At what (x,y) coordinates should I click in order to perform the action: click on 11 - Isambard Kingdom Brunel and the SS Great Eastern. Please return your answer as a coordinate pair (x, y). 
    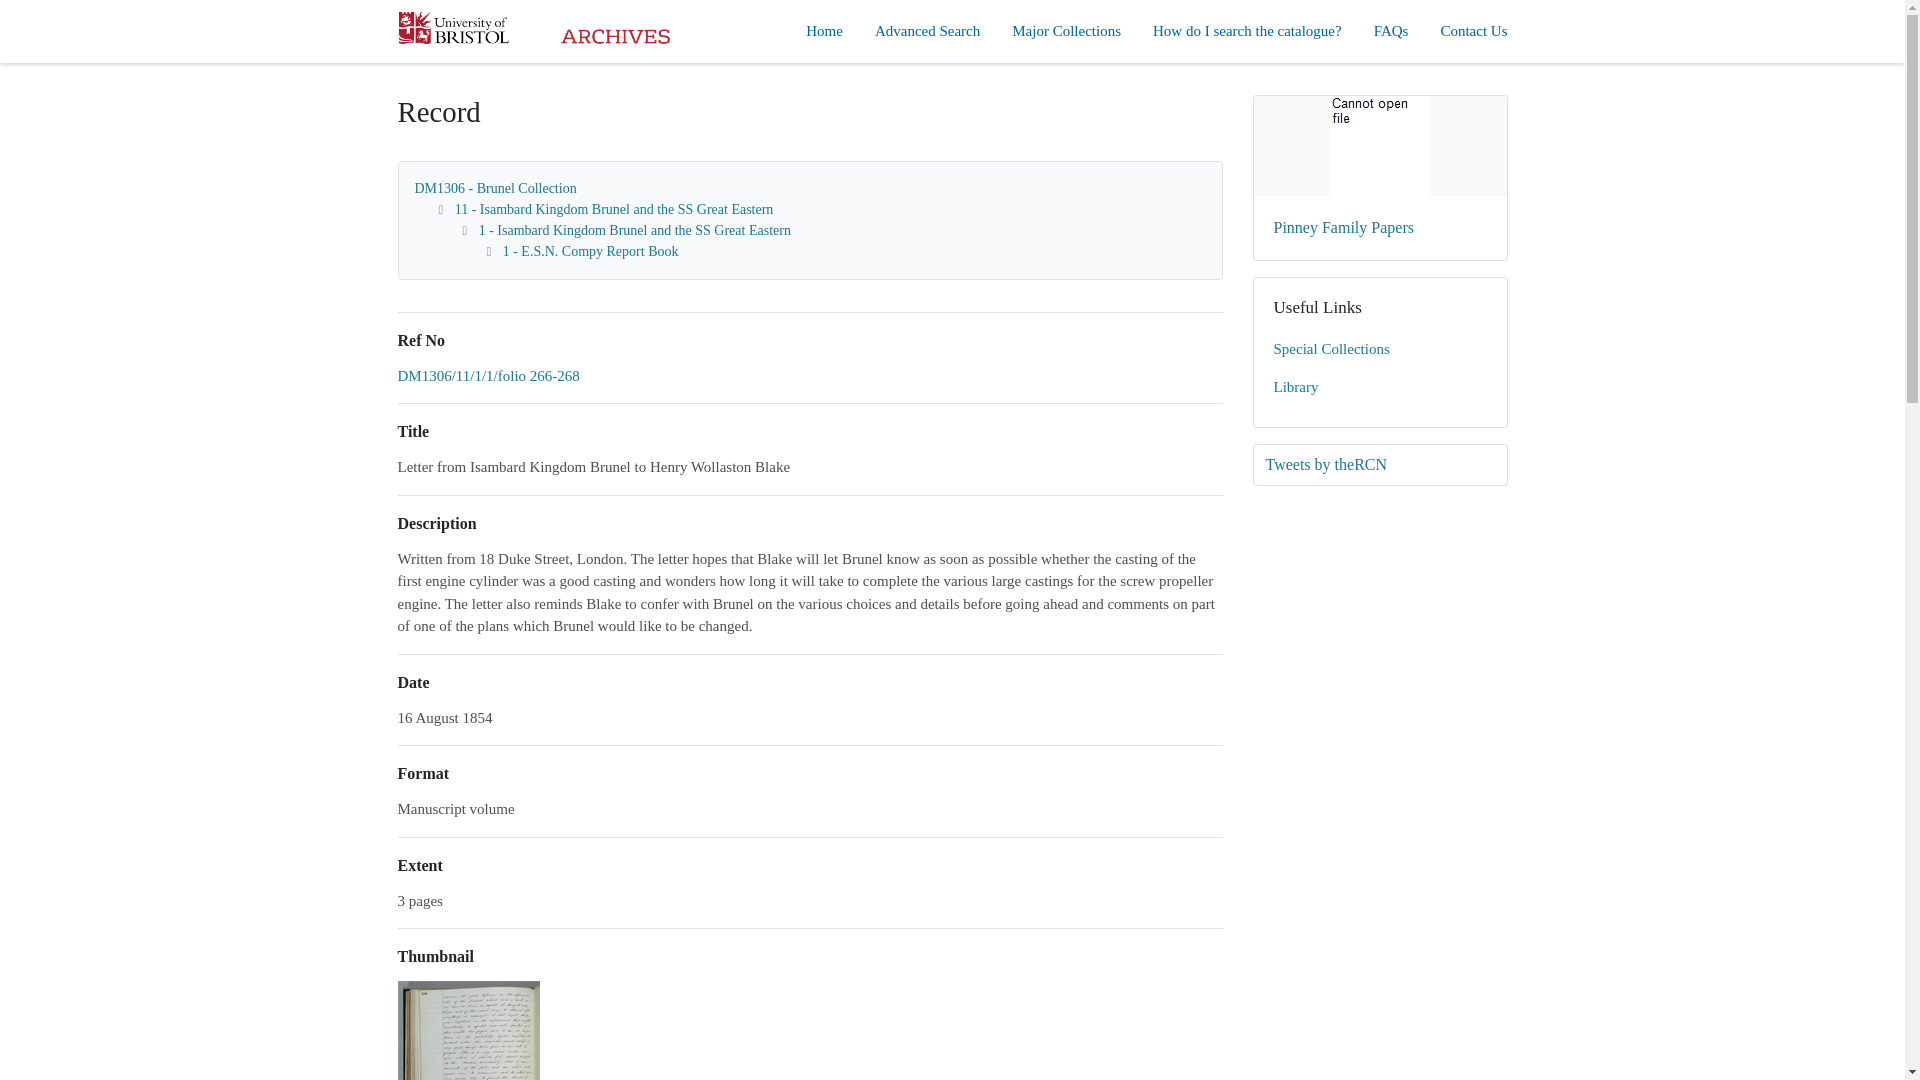
    Looking at the image, I should click on (614, 209).